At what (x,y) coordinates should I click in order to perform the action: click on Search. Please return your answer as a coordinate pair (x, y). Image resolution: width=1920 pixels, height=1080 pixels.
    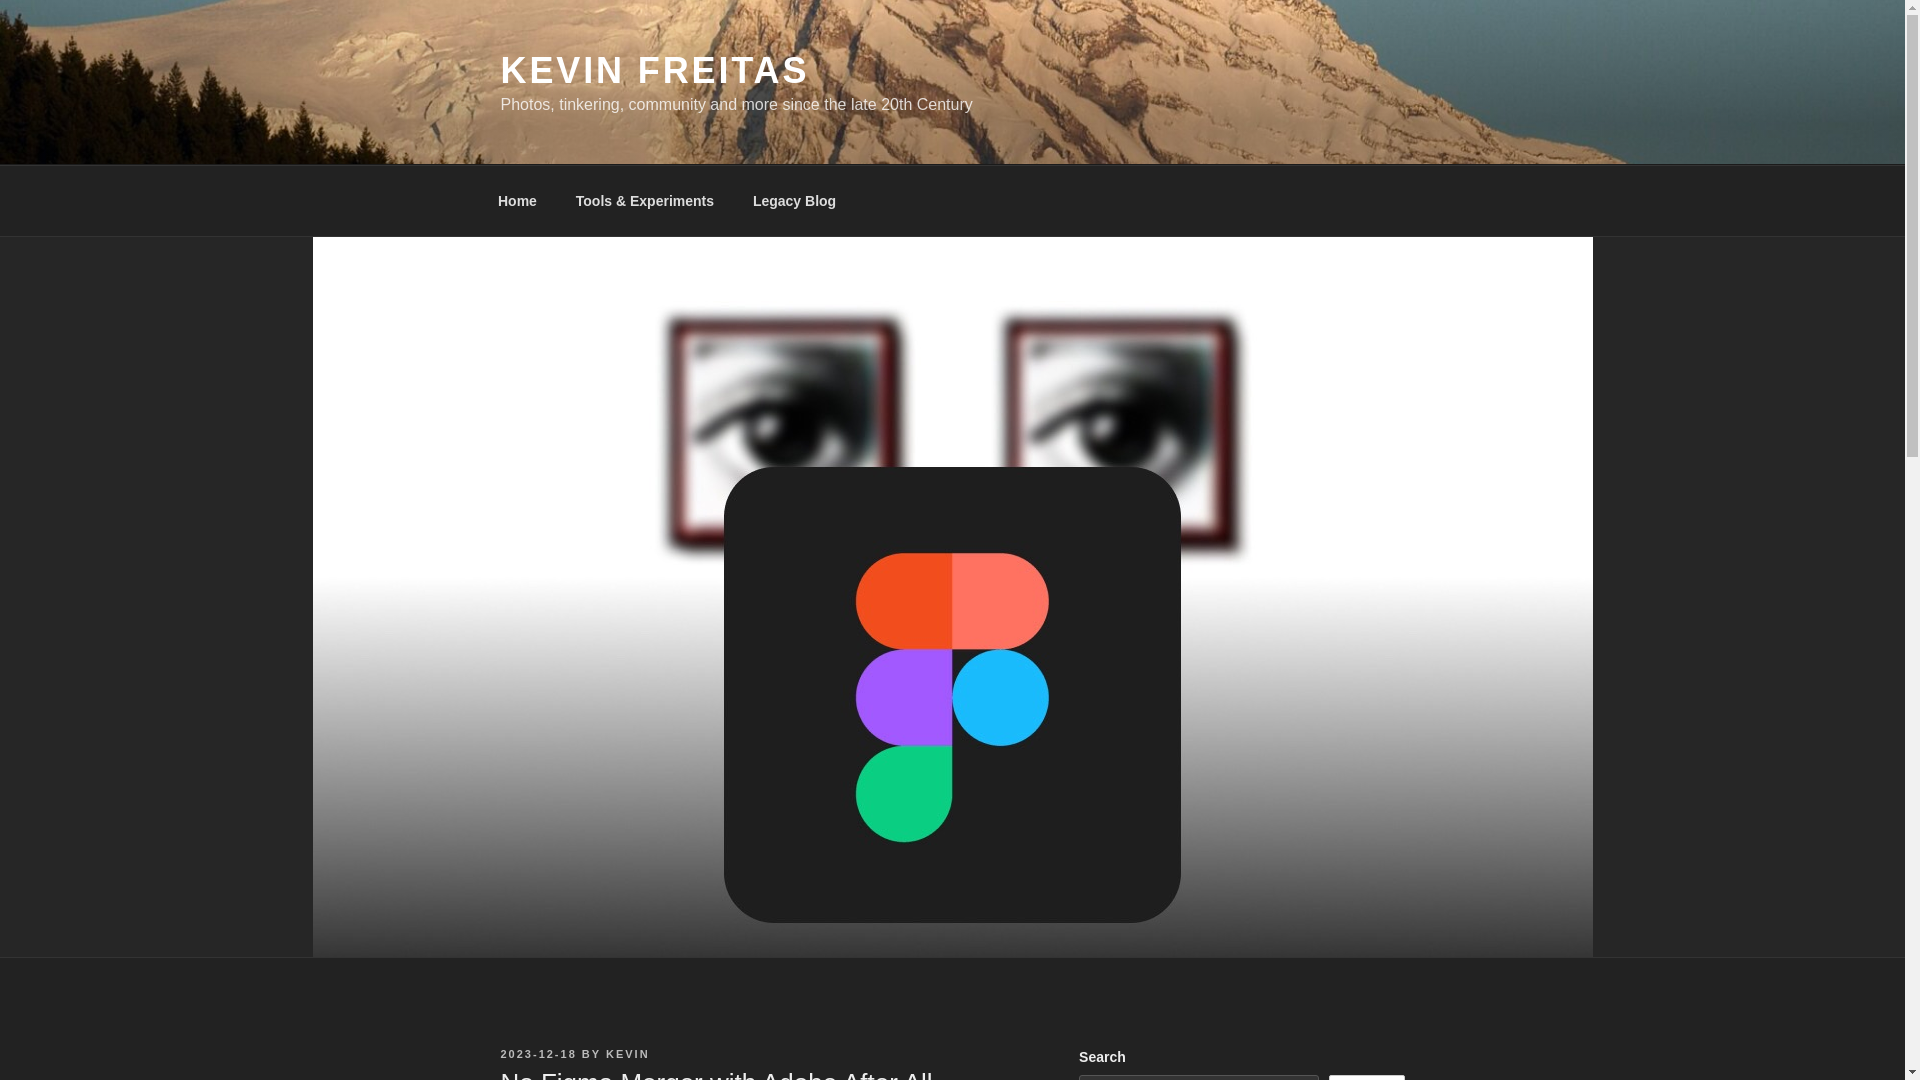
    Looking at the image, I should click on (1366, 1077).